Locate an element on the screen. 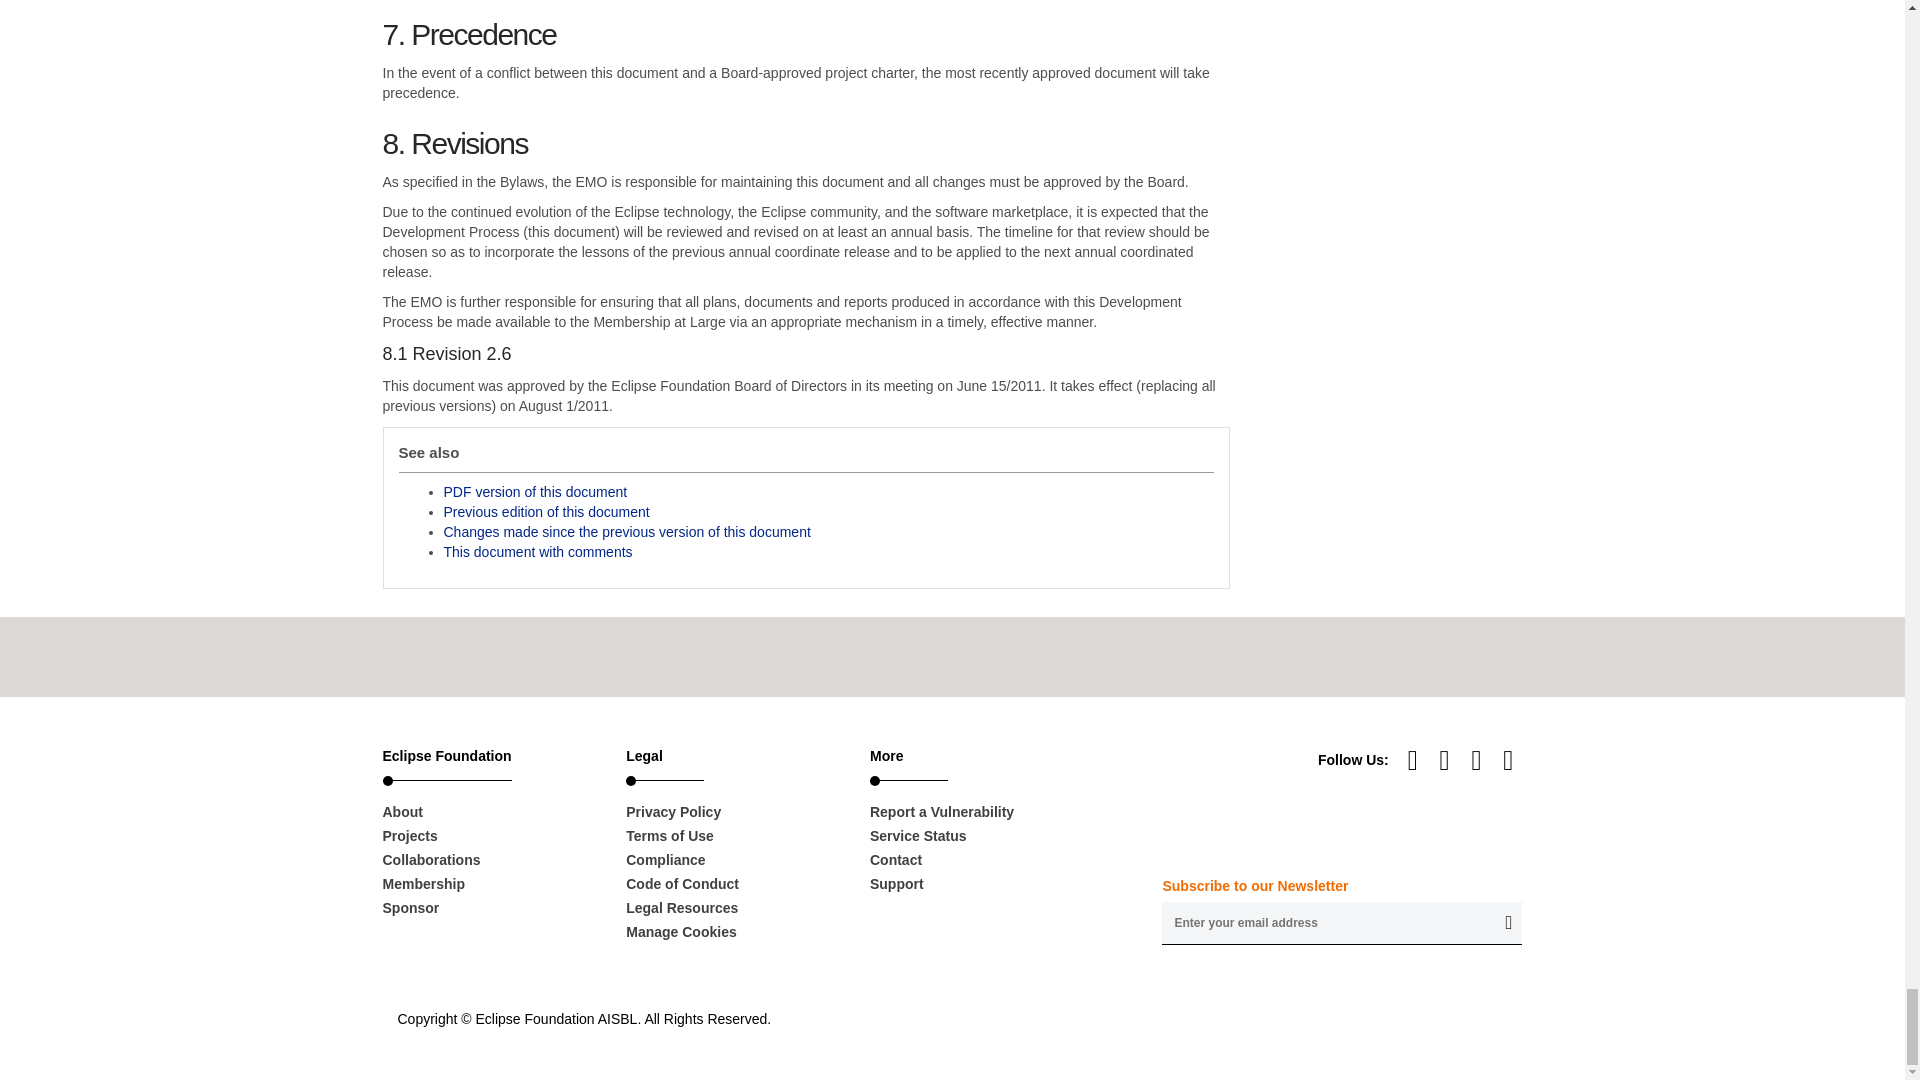 The width and height of the screenshot is (1920, 1080). Facebook is located at coordinates (1479, 759).